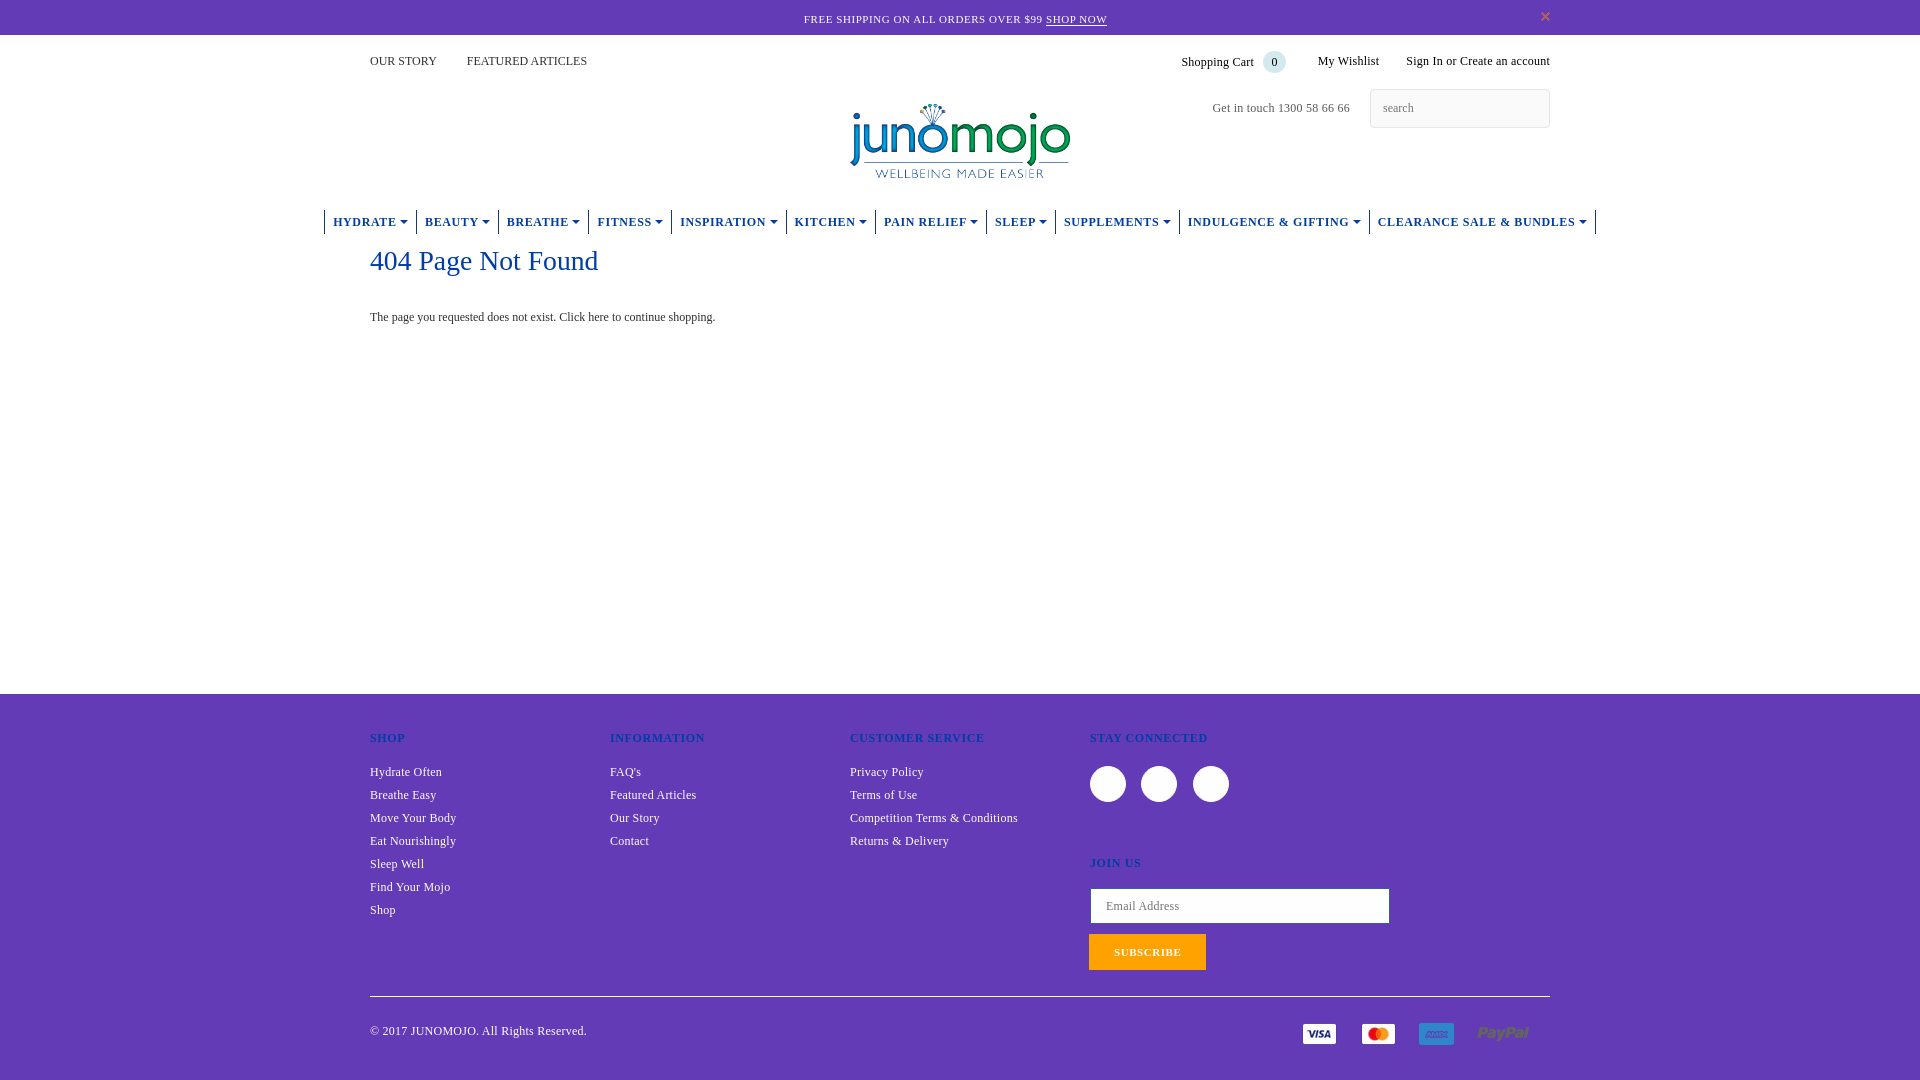  What do you see at coordinates (630, 841) in the screenshot?
I see `Contact` at bounding box center [630, 841].